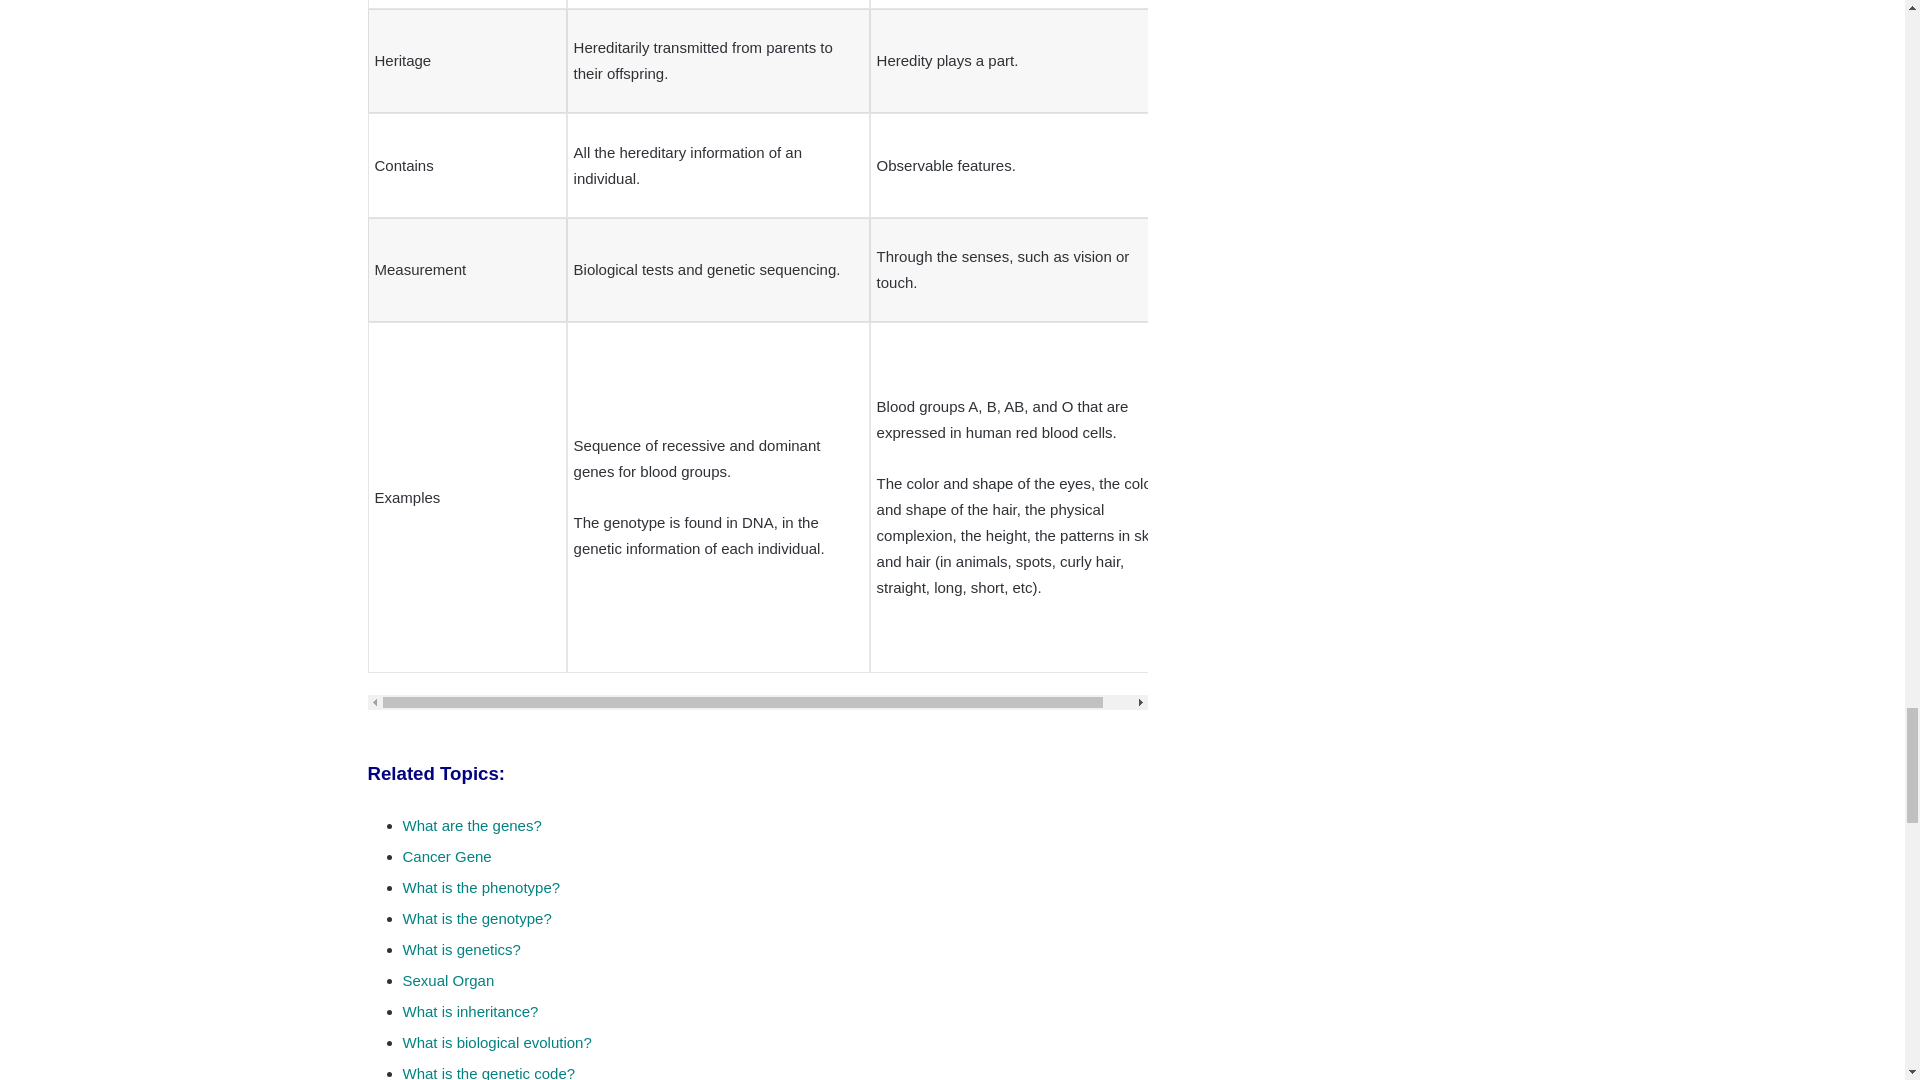 The width and height of the screenshot is (1920, 1080). What do you see at coordinates (447, 980) in the screenshot?
I see `Sexual Organ` at bounding box center [447, 980].